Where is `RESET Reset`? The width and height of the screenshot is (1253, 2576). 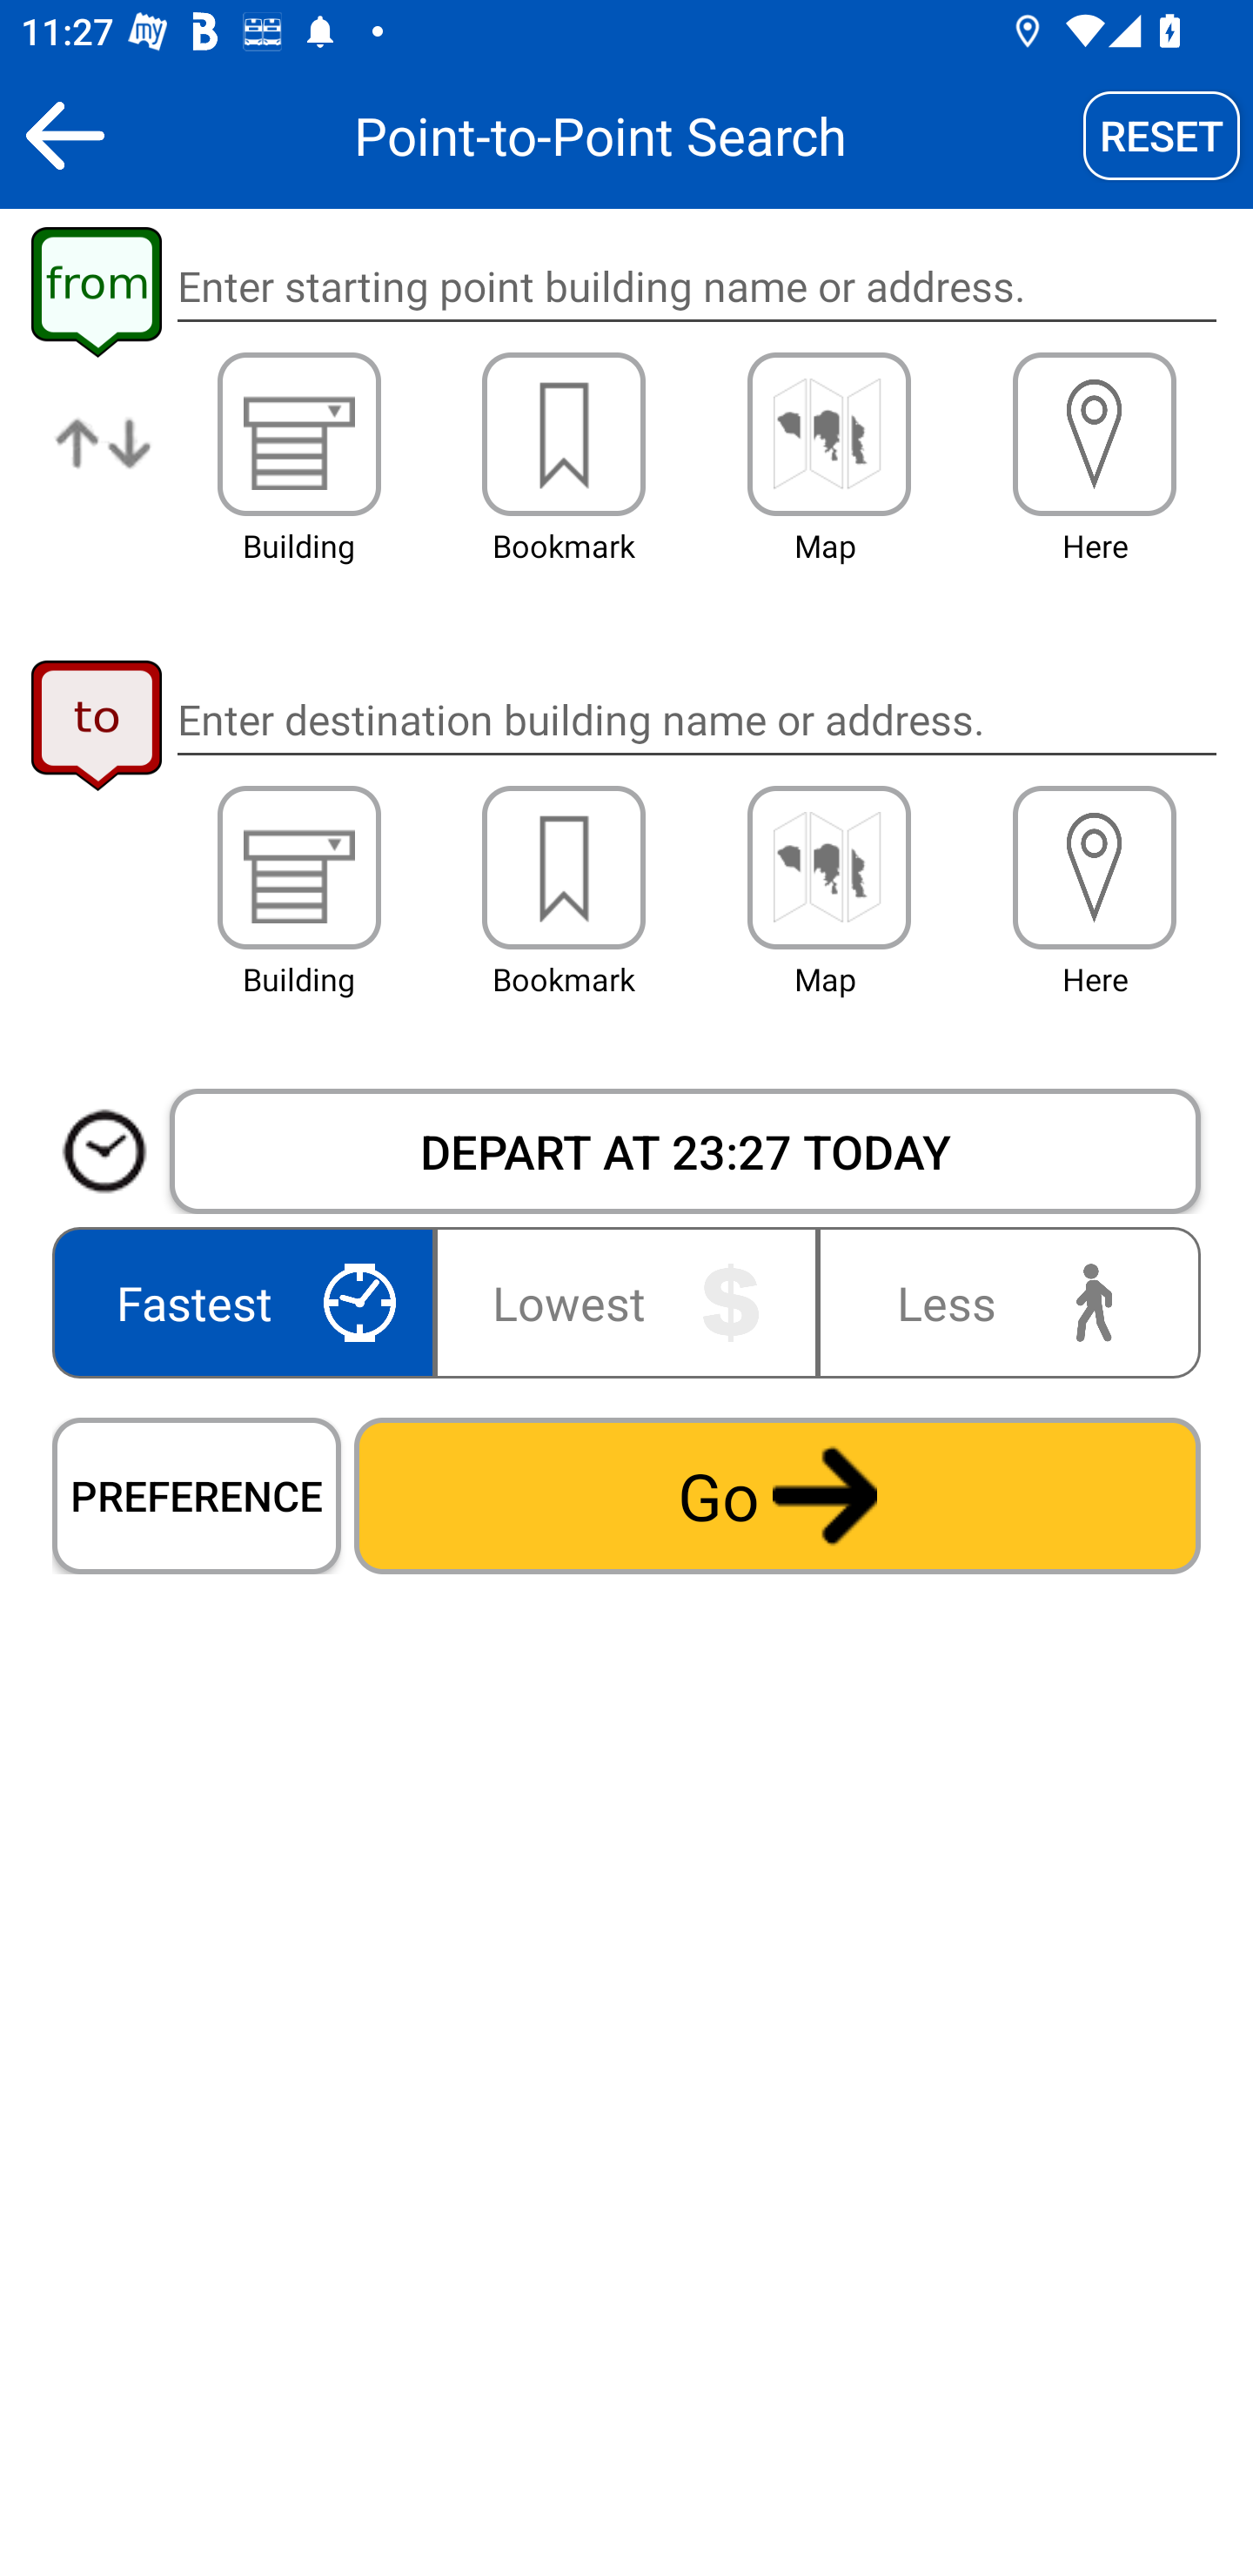
RESET Reset is located at coordinates (1162, 135).